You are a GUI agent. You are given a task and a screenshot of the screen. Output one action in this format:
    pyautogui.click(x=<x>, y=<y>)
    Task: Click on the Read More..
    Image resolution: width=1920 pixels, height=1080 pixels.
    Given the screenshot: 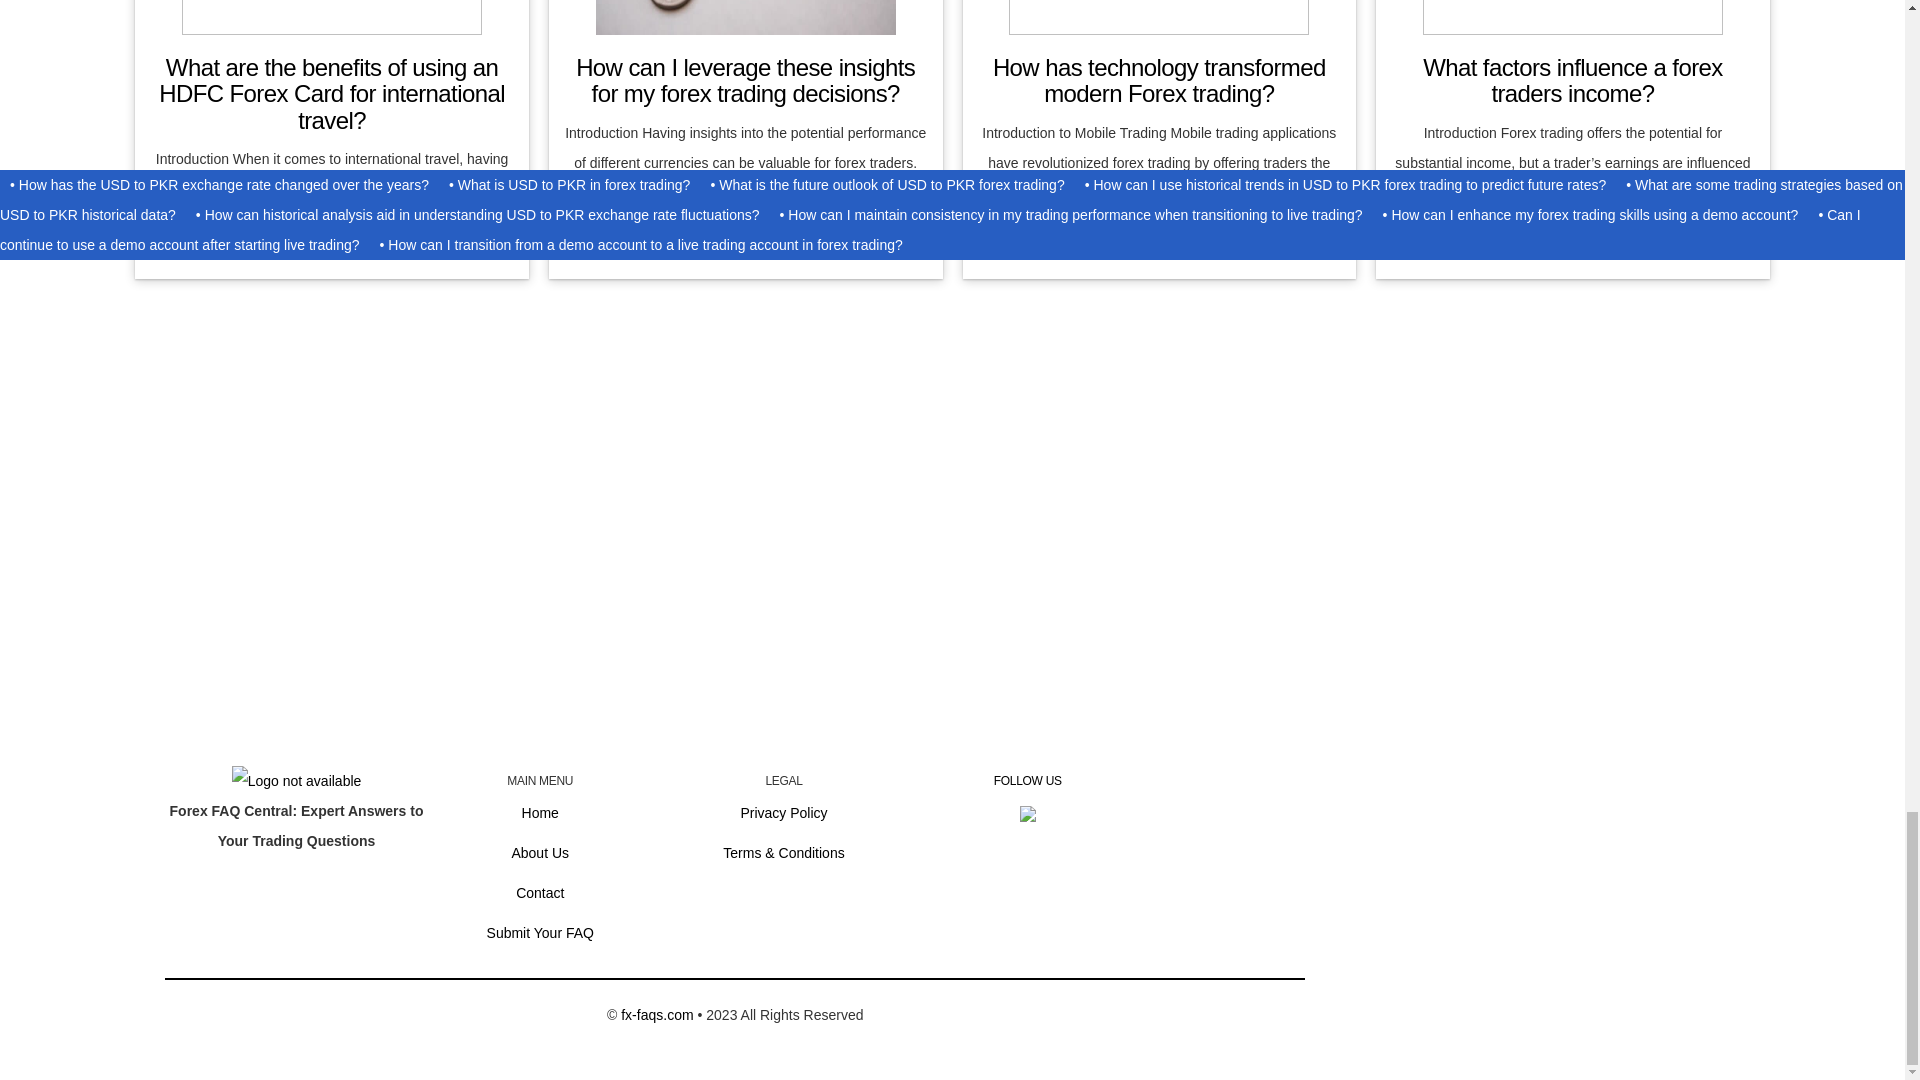 What is the action you would take?
    pyautogui.click(x=332, y=248)
    